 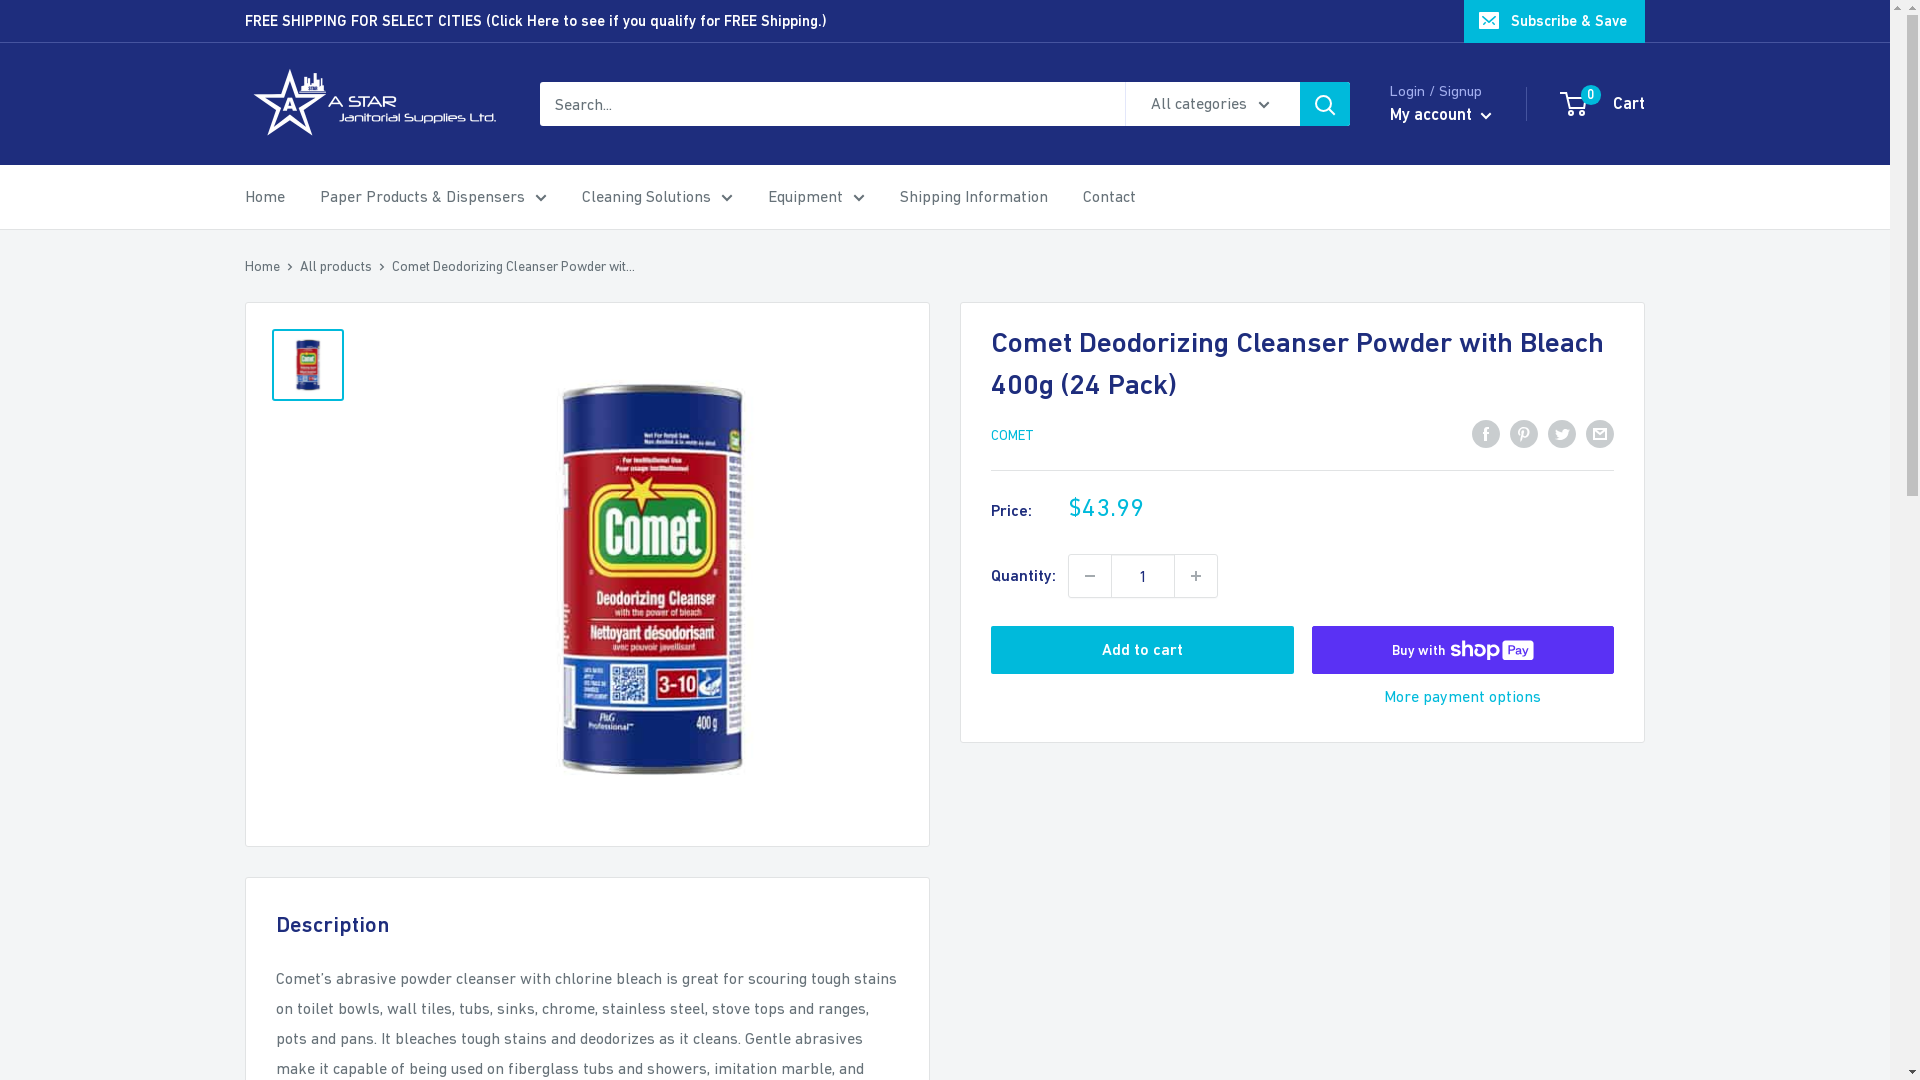 I want to click on Home, so click(x=262, y=266).